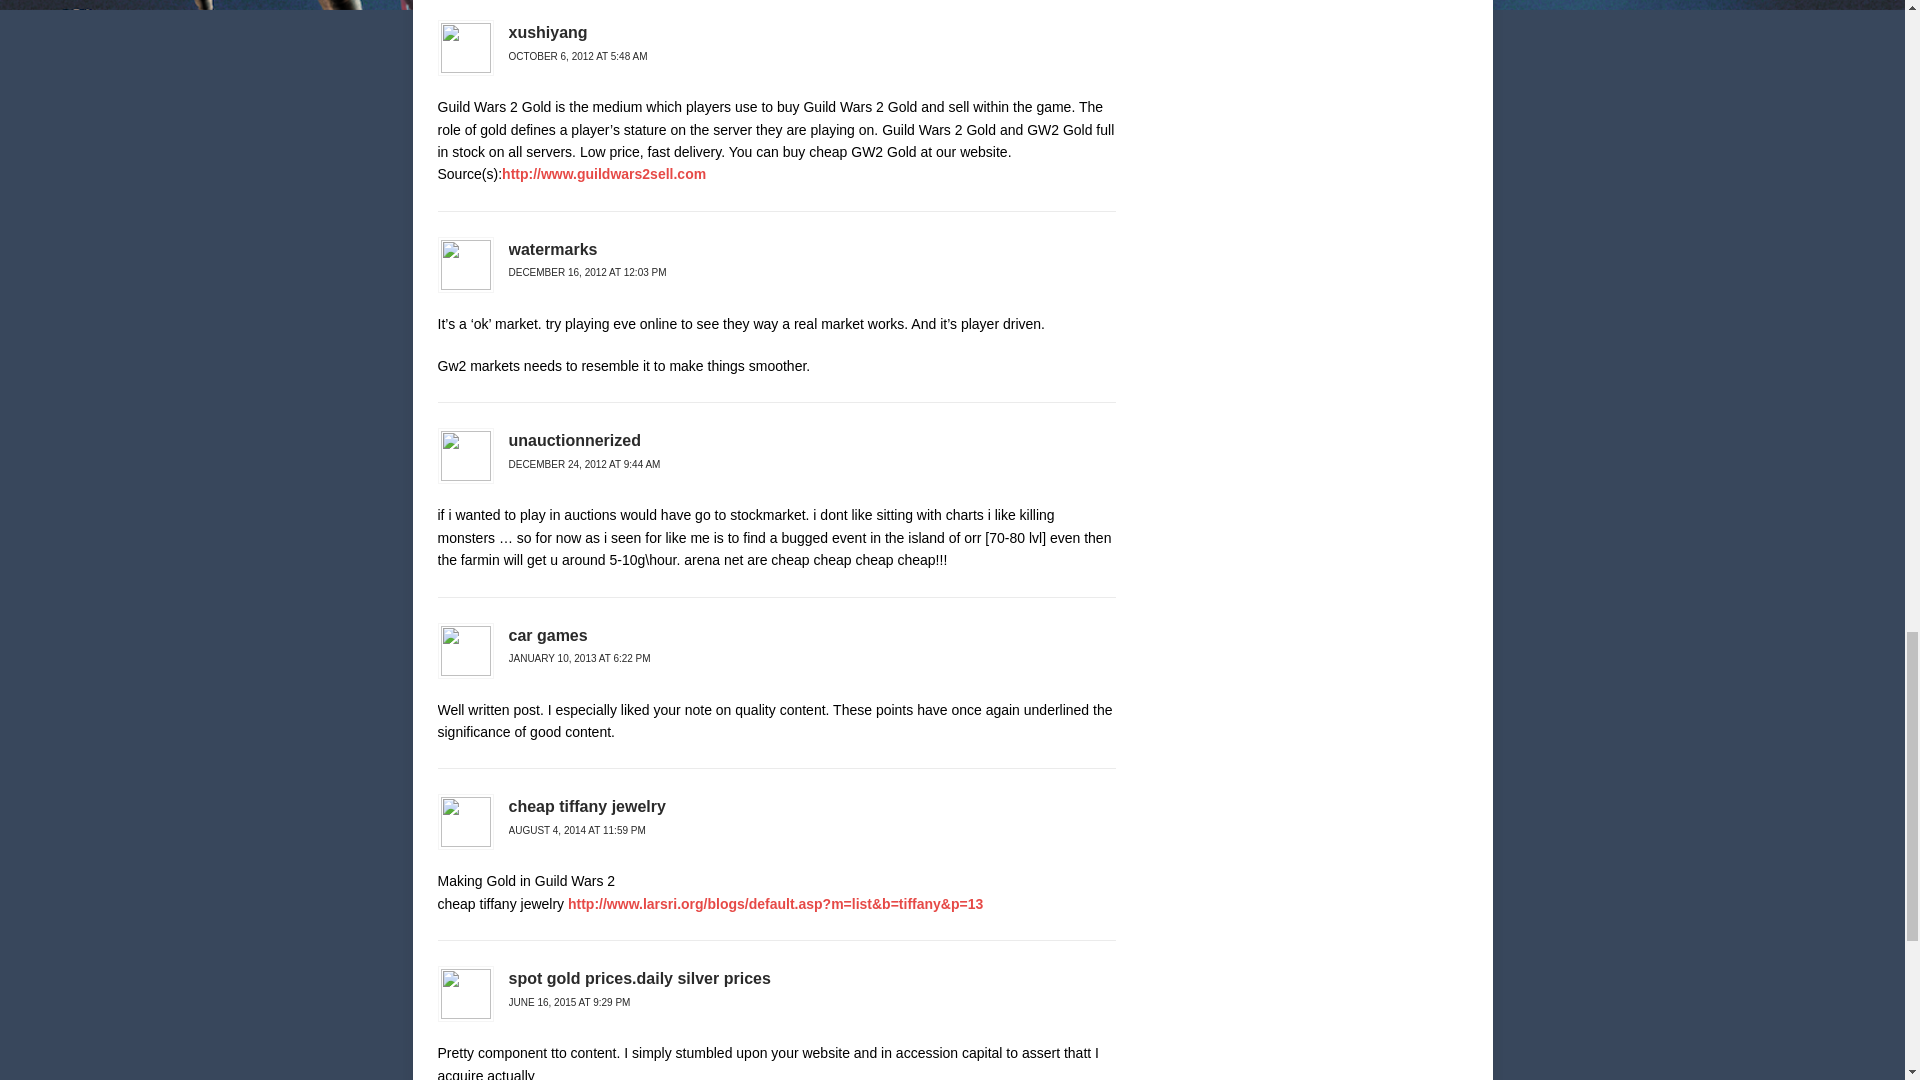 The height and width of the screenshot is (1080, 1920). What do you see at coordinates (586, 806) in the screenshot?
I see `cheap tiffany jewelry` at bounding box center [586, 806].